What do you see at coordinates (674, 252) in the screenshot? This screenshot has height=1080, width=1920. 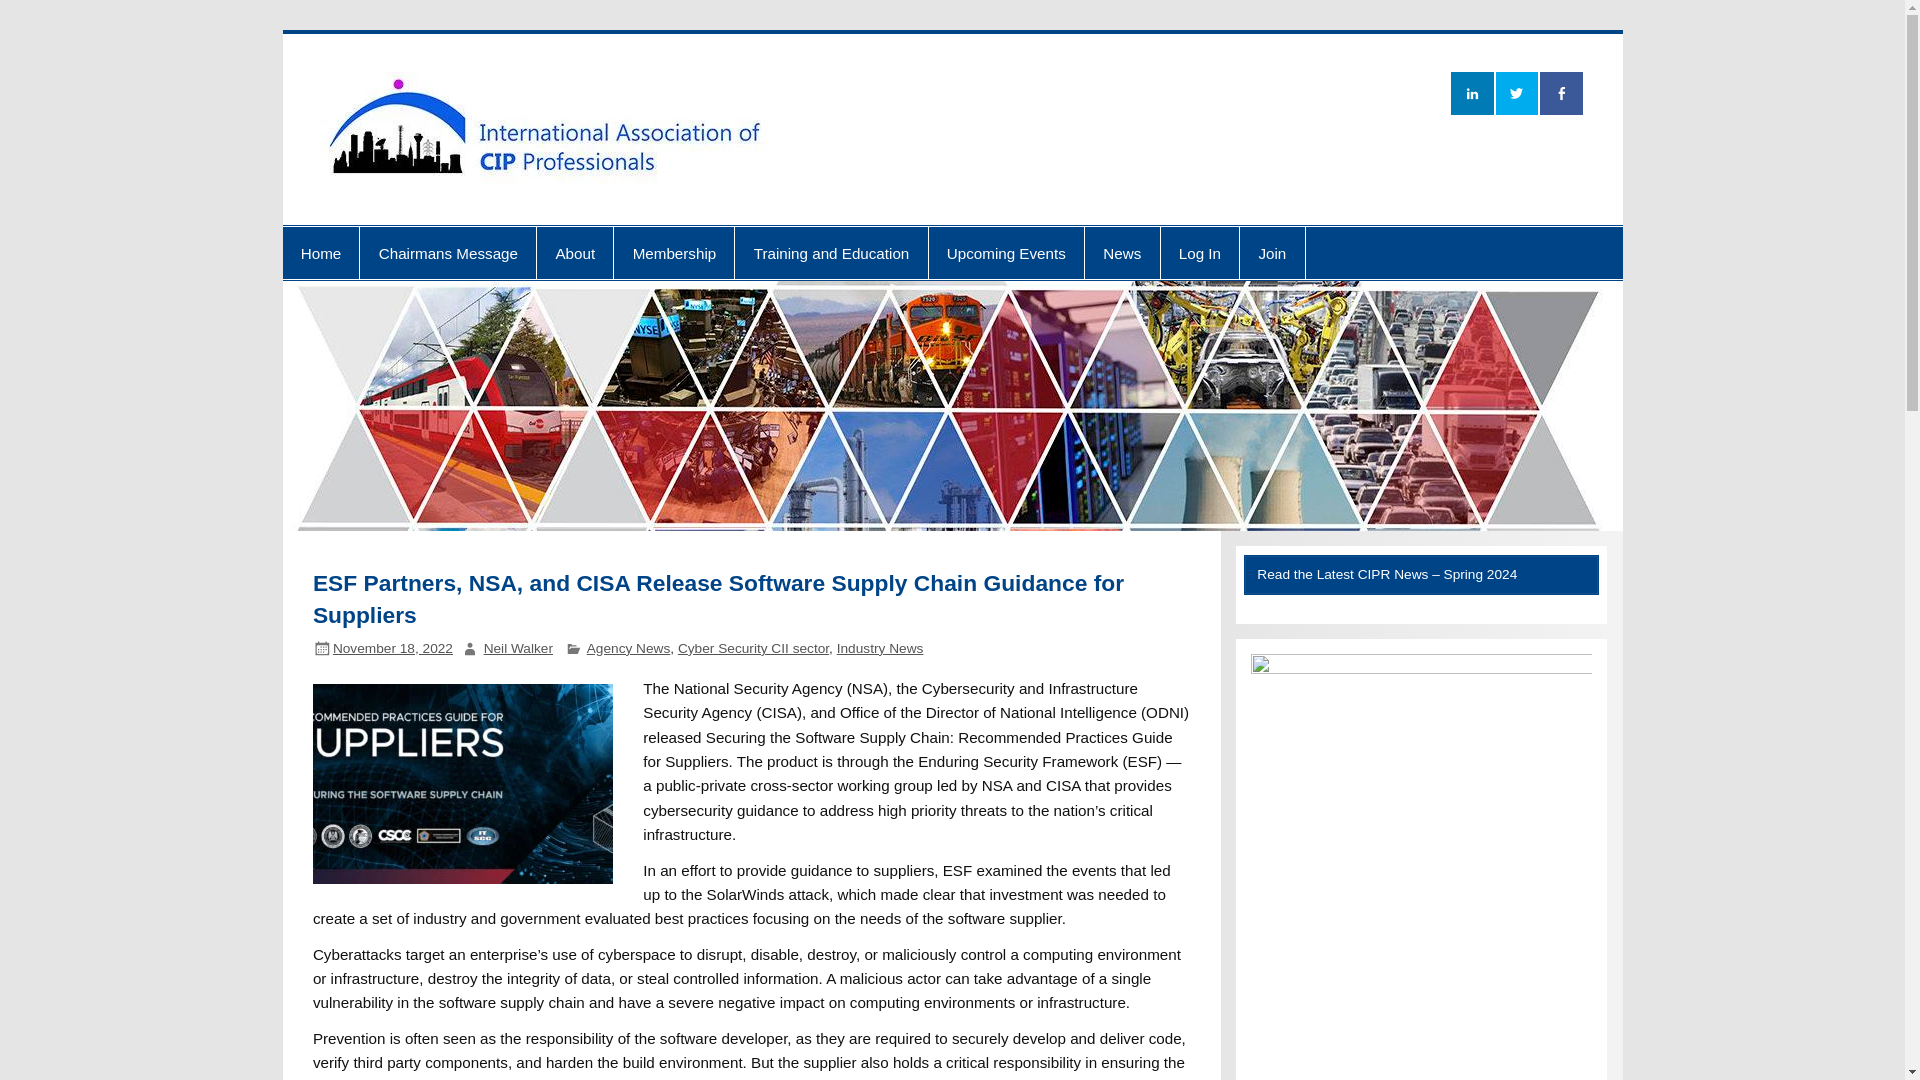 I see `Membership` at bounding box center [674, 252].